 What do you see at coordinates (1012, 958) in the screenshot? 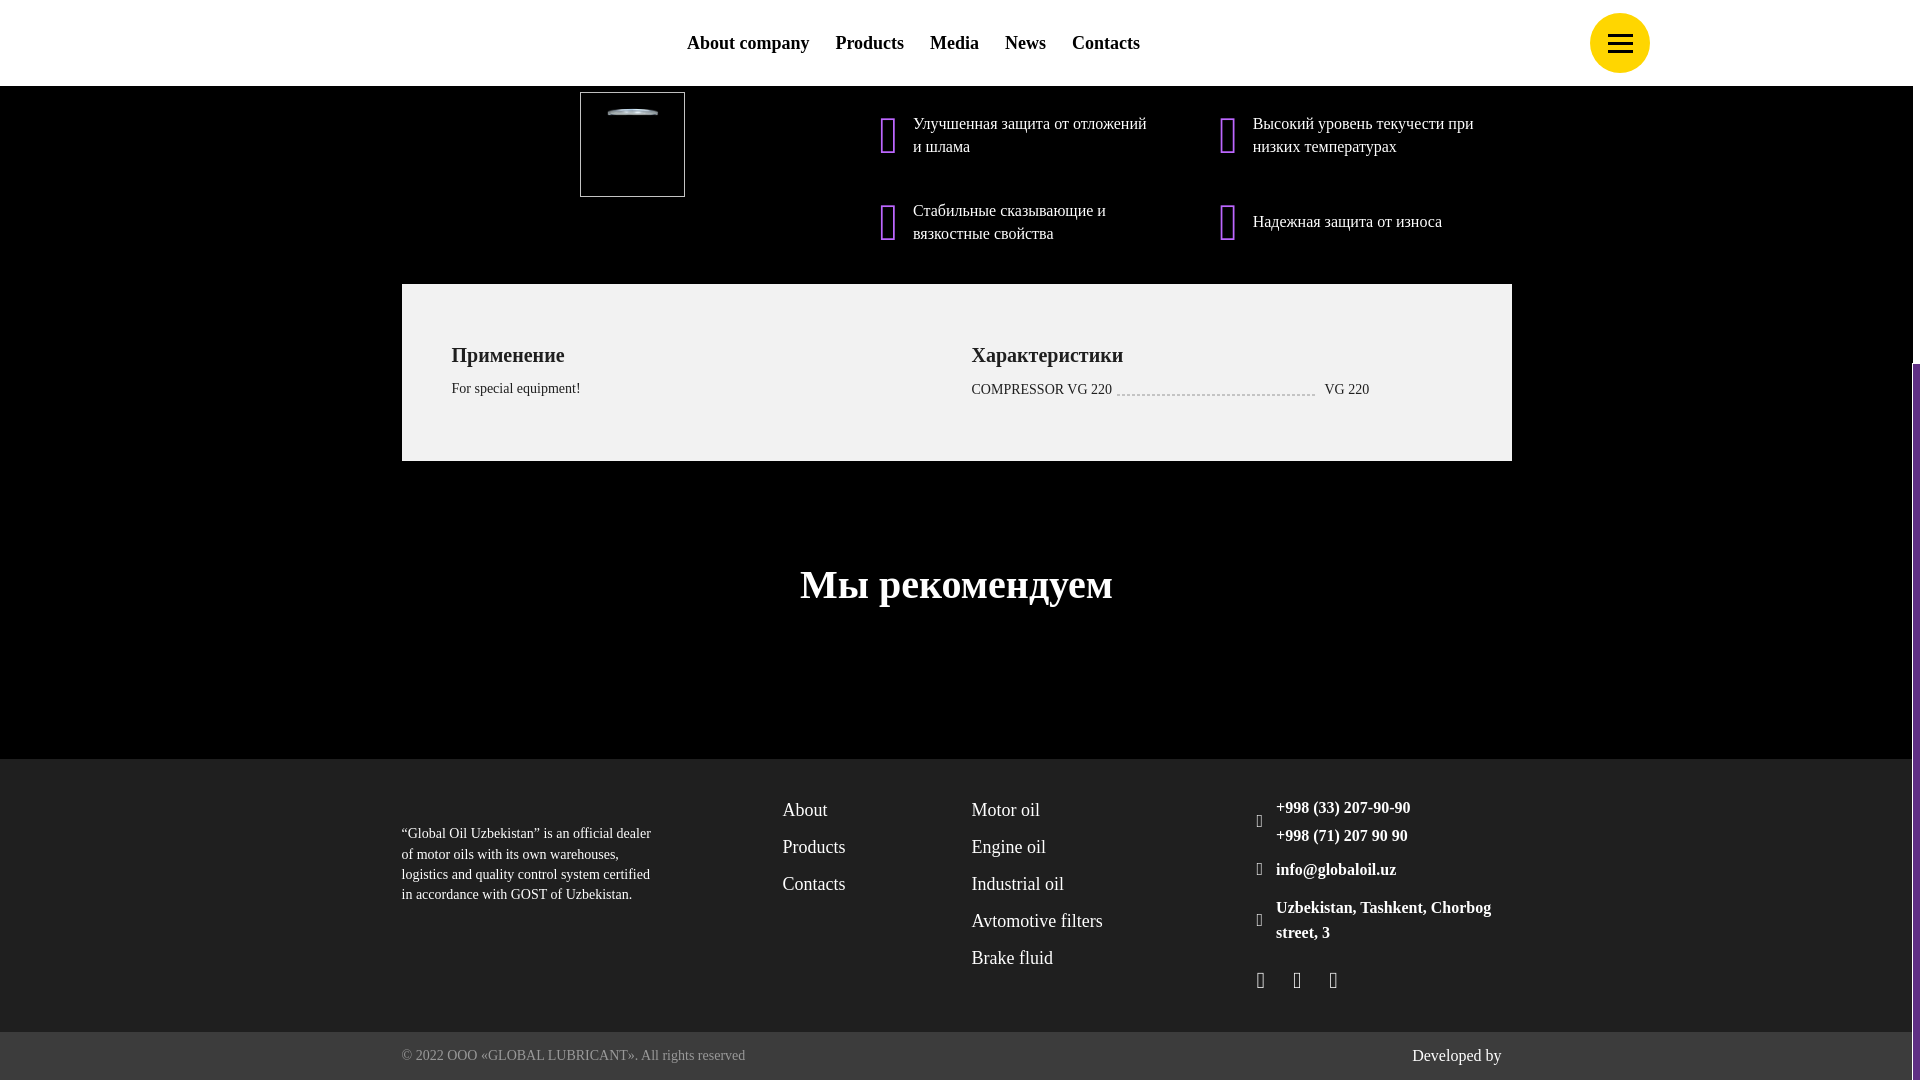
I see `Brake fluid` at bounding box center [1012, 958].